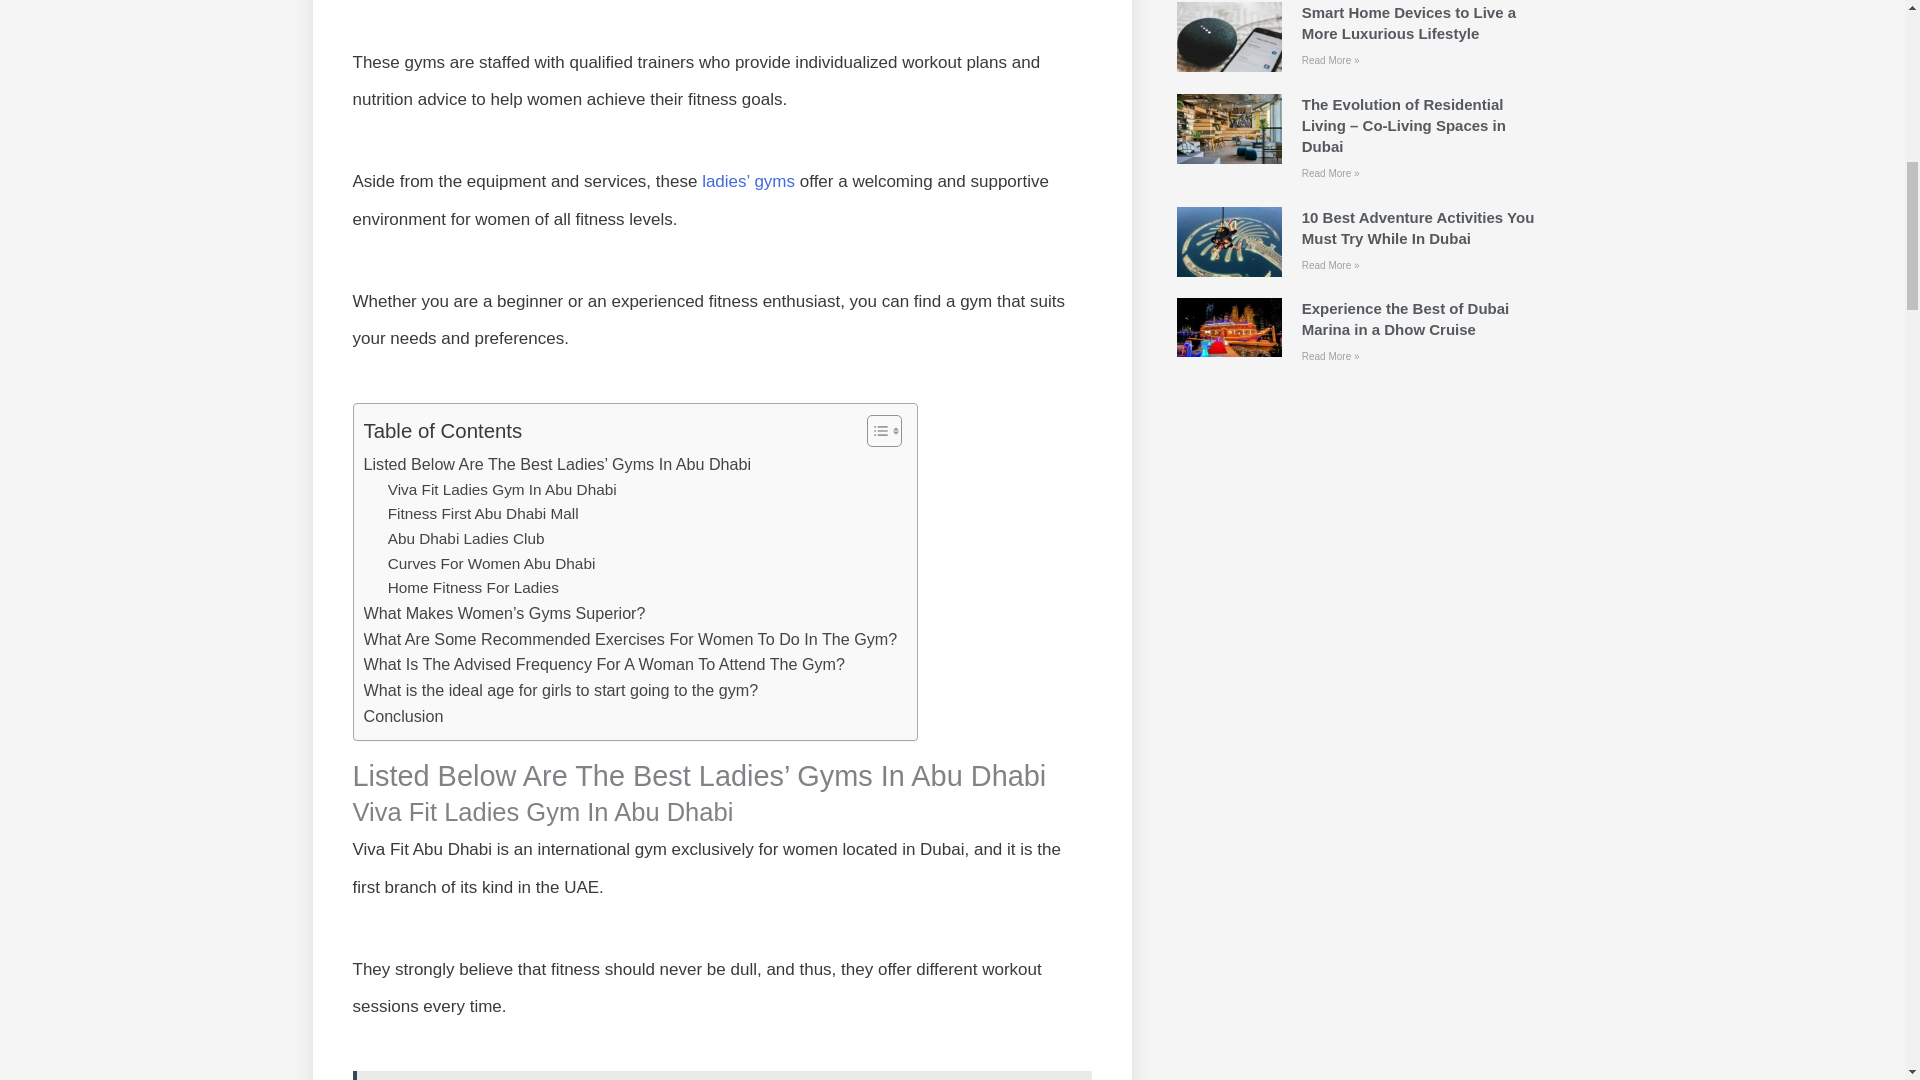 This screenshot has height=1080, width=1920. What do you see at coordinates (502, 490) in the screenshot?
I see `Viva Fit Ladies Gym In Abu Dhabi` at bounding box center [502, 490].